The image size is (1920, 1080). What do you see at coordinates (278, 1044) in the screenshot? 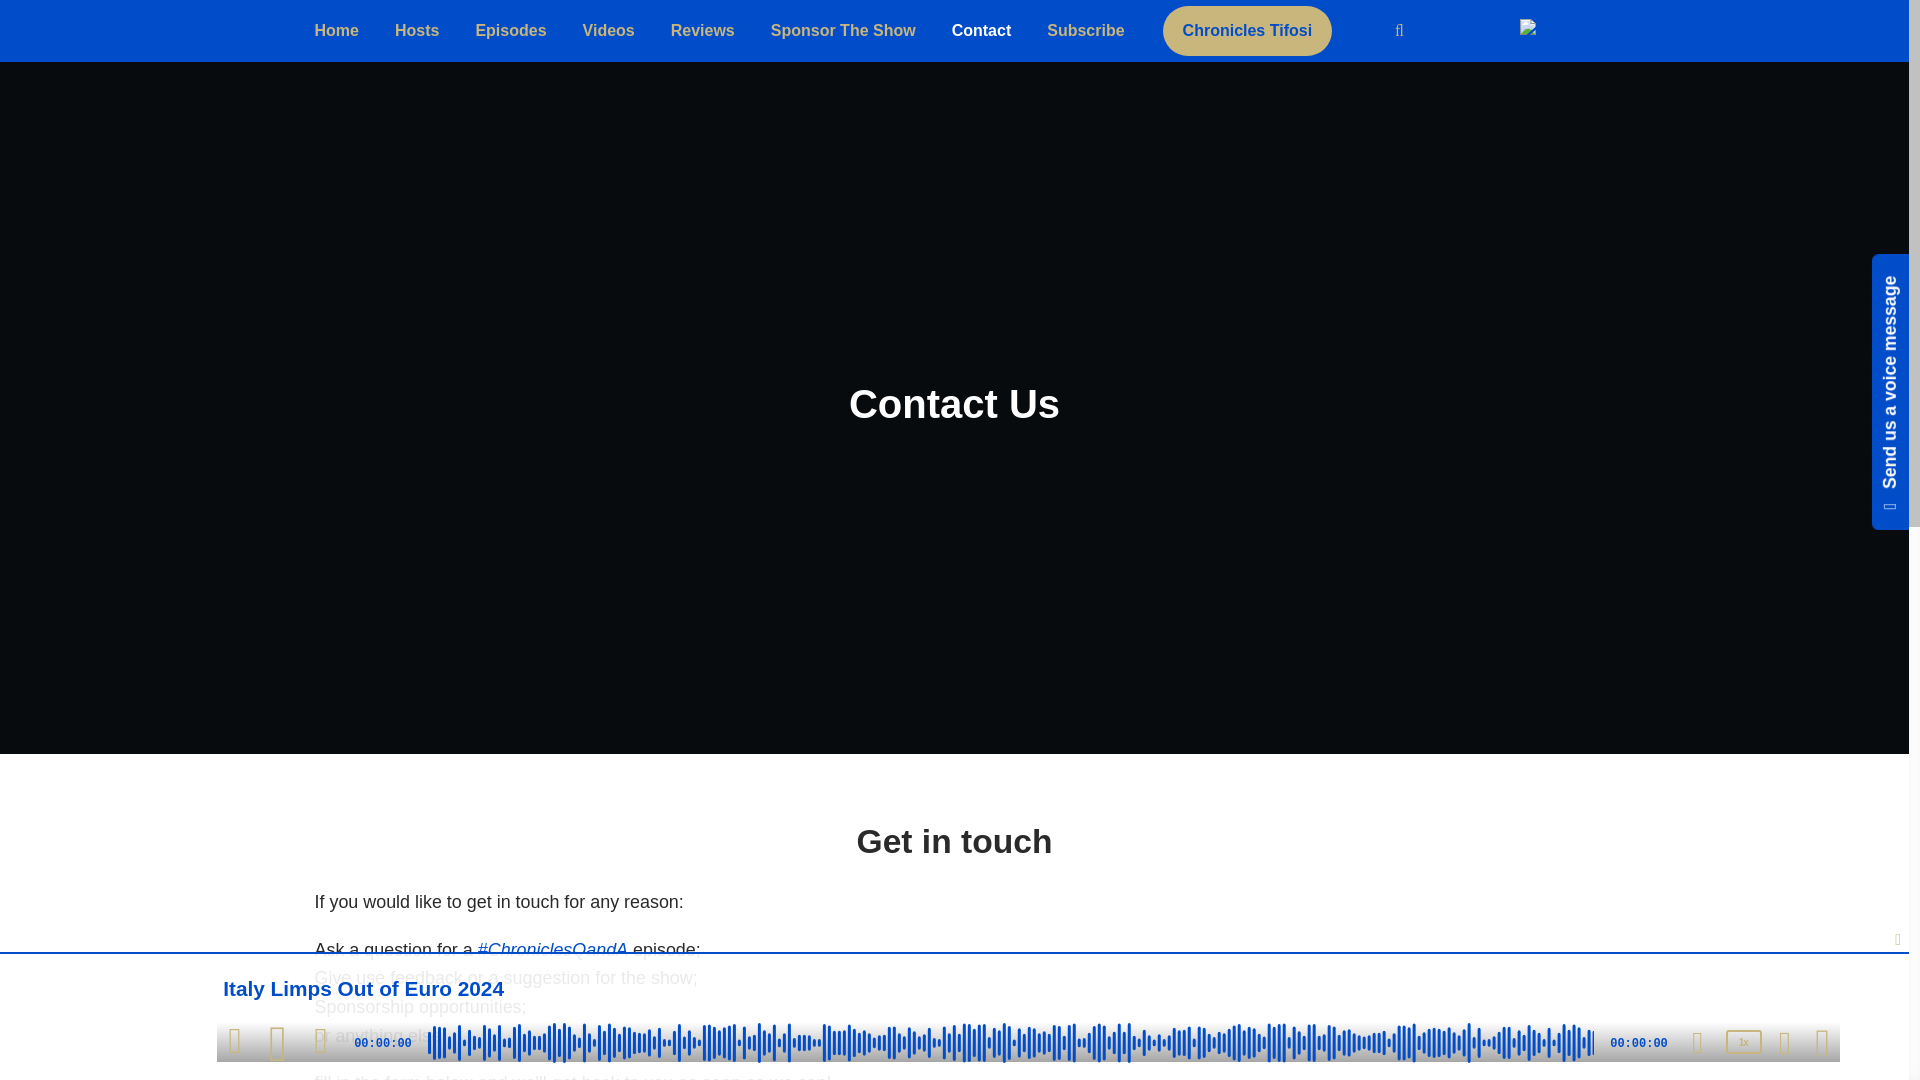
I see `Play` at bounding box center [278, 1044].